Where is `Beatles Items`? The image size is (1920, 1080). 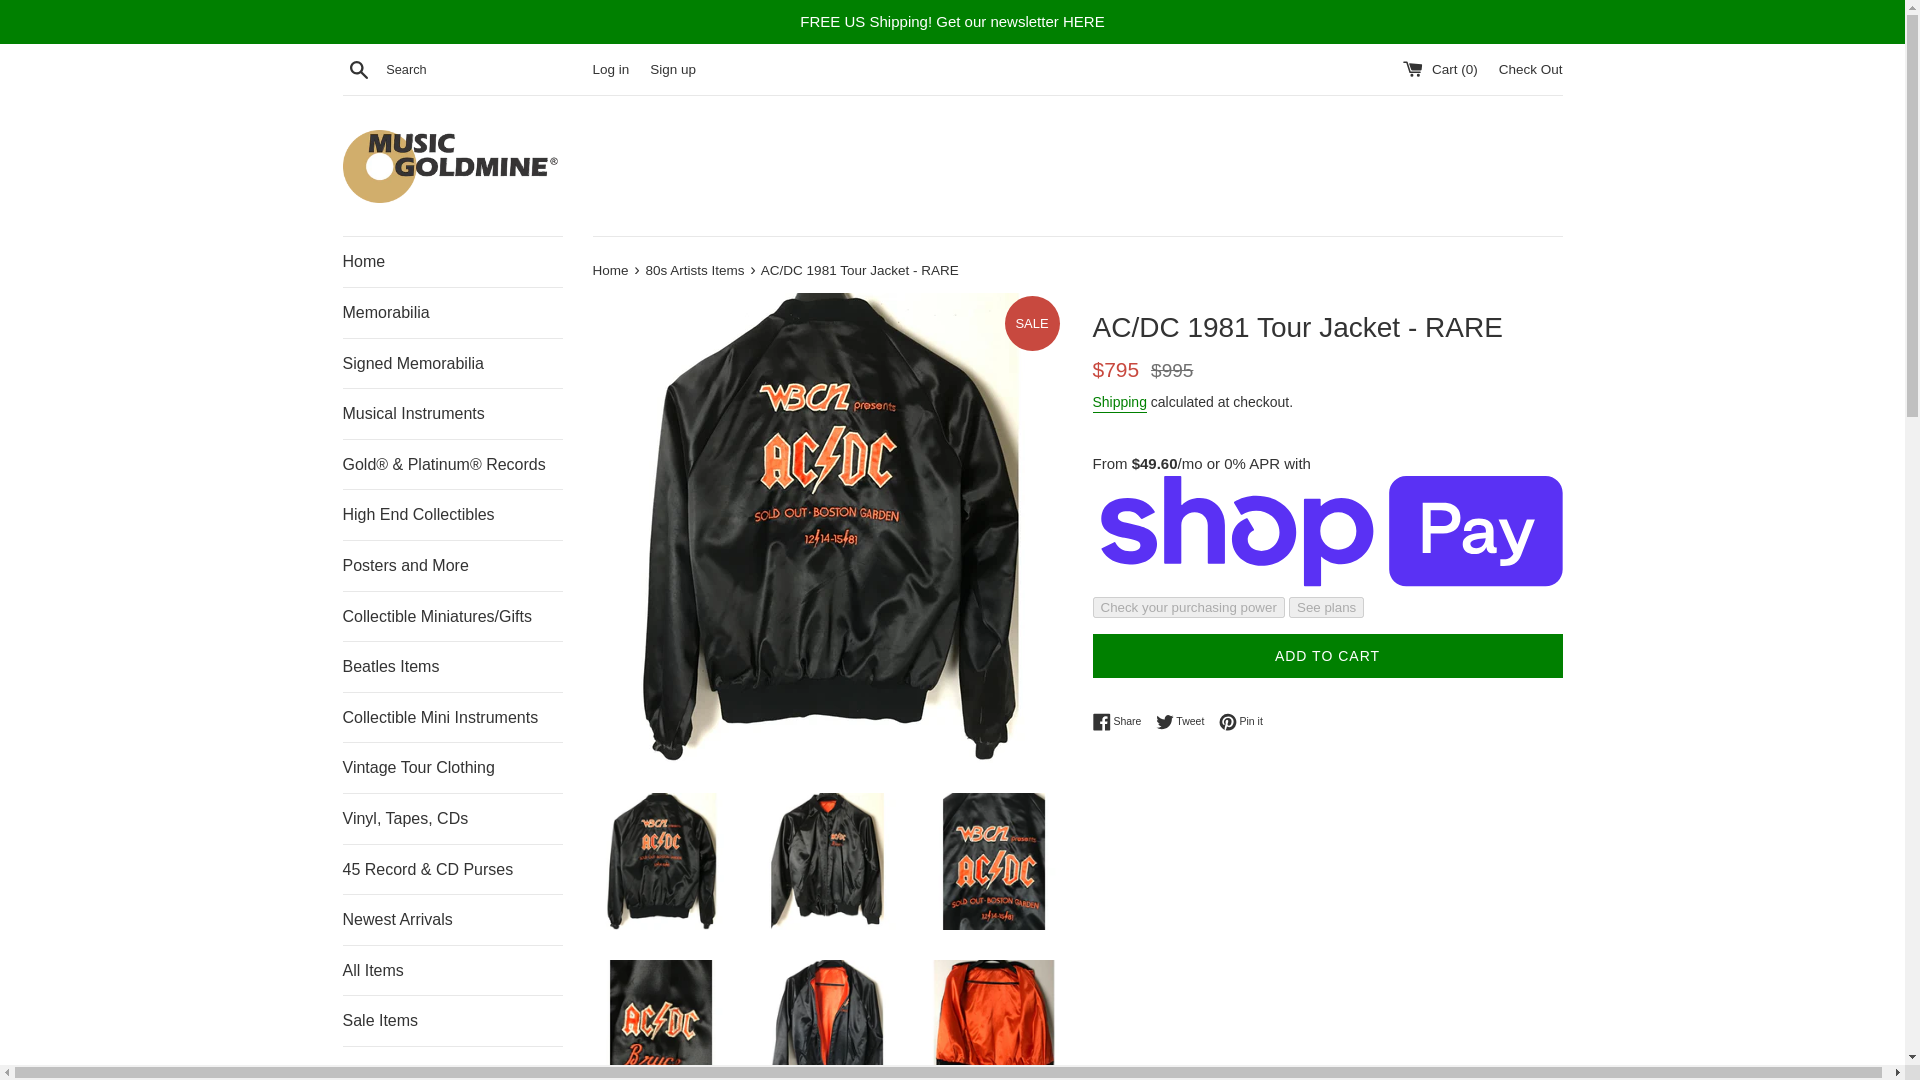
Beatles Items is located at coordinates (452, 666).